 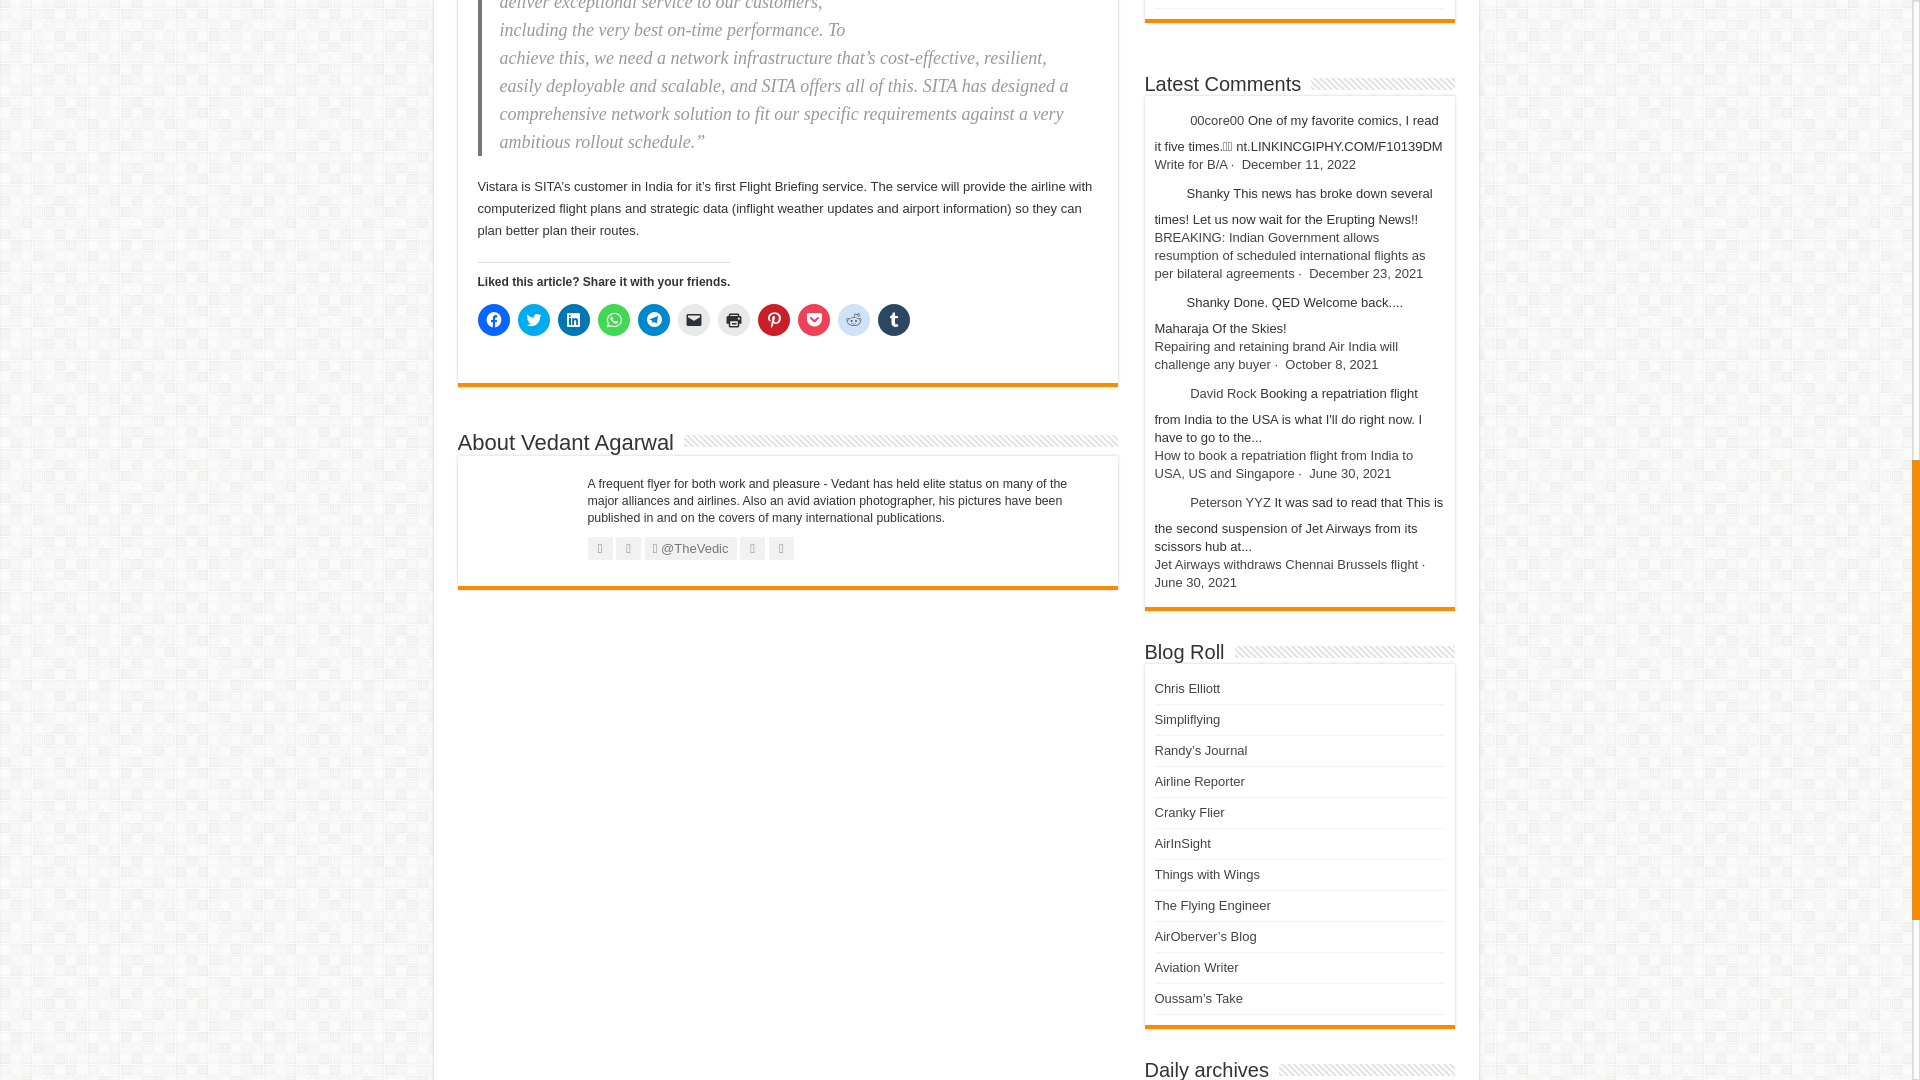 What do you see at coordinates (613, 319) in the screenshot?
I see `Click to share on WhatsApp` at bounding box center [613, 319].